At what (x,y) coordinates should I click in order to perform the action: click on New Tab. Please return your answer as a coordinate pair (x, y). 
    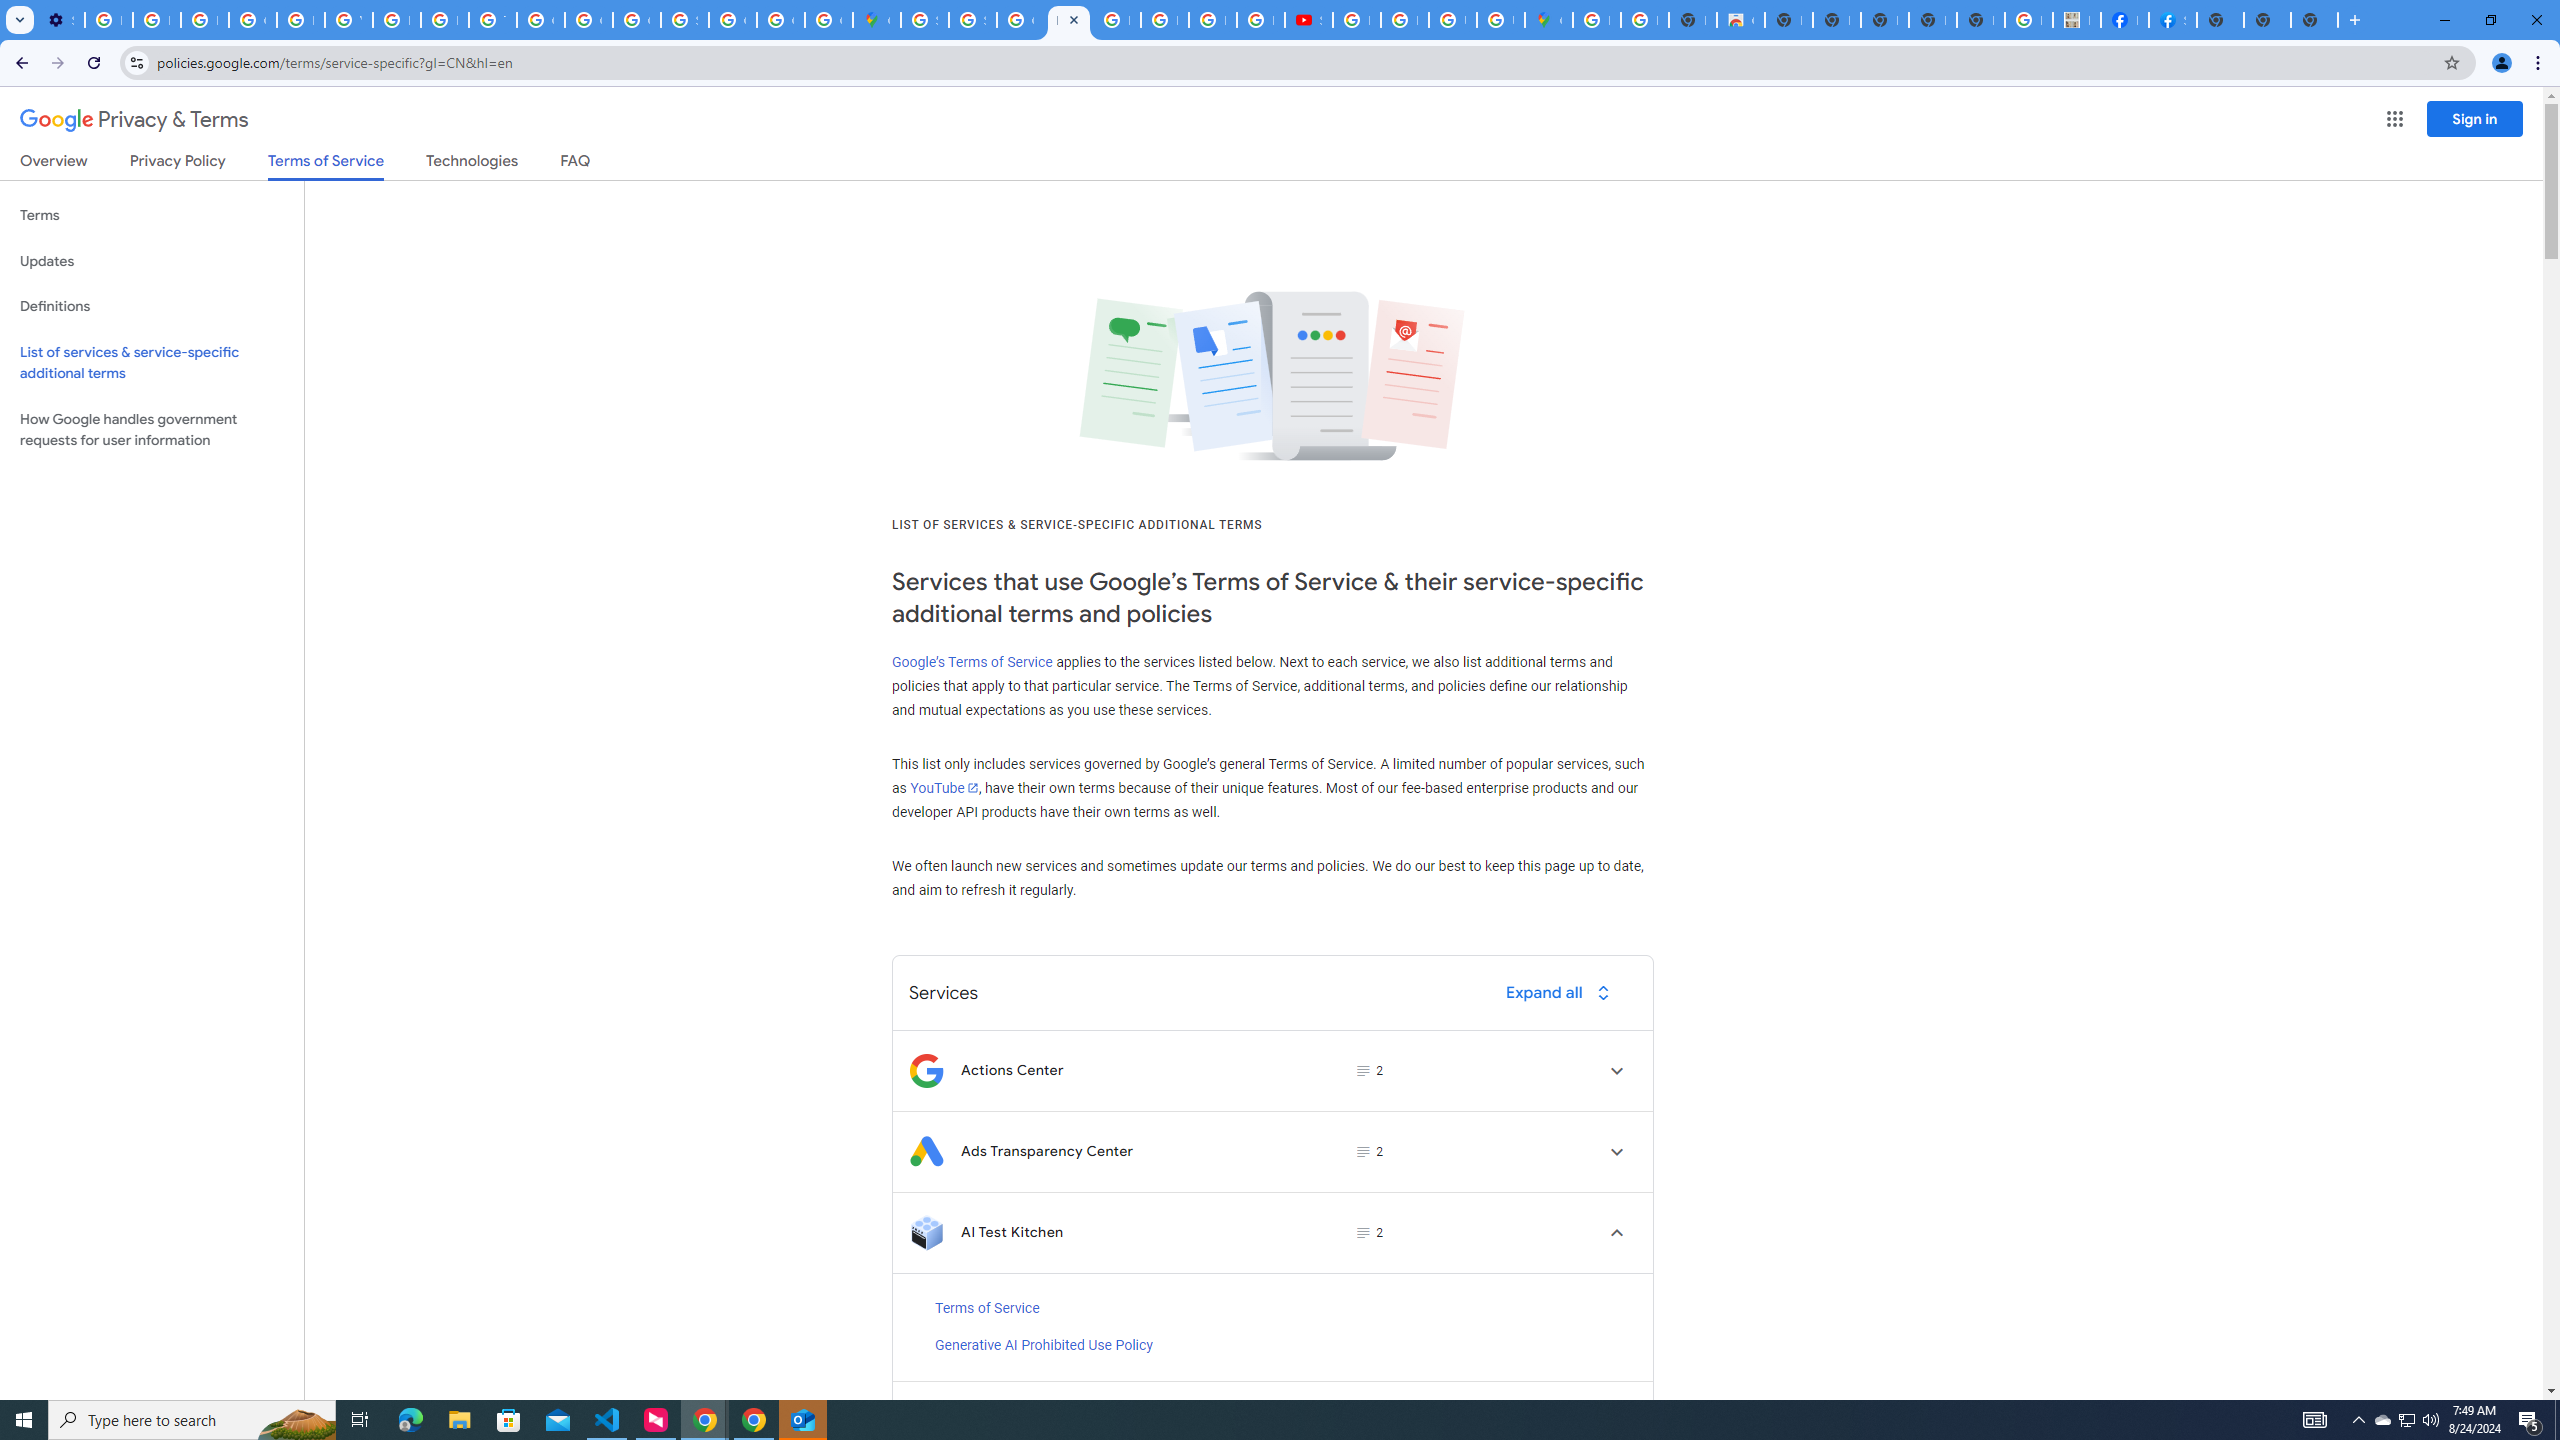
    Looking at the image, I should click on (2314, 20).